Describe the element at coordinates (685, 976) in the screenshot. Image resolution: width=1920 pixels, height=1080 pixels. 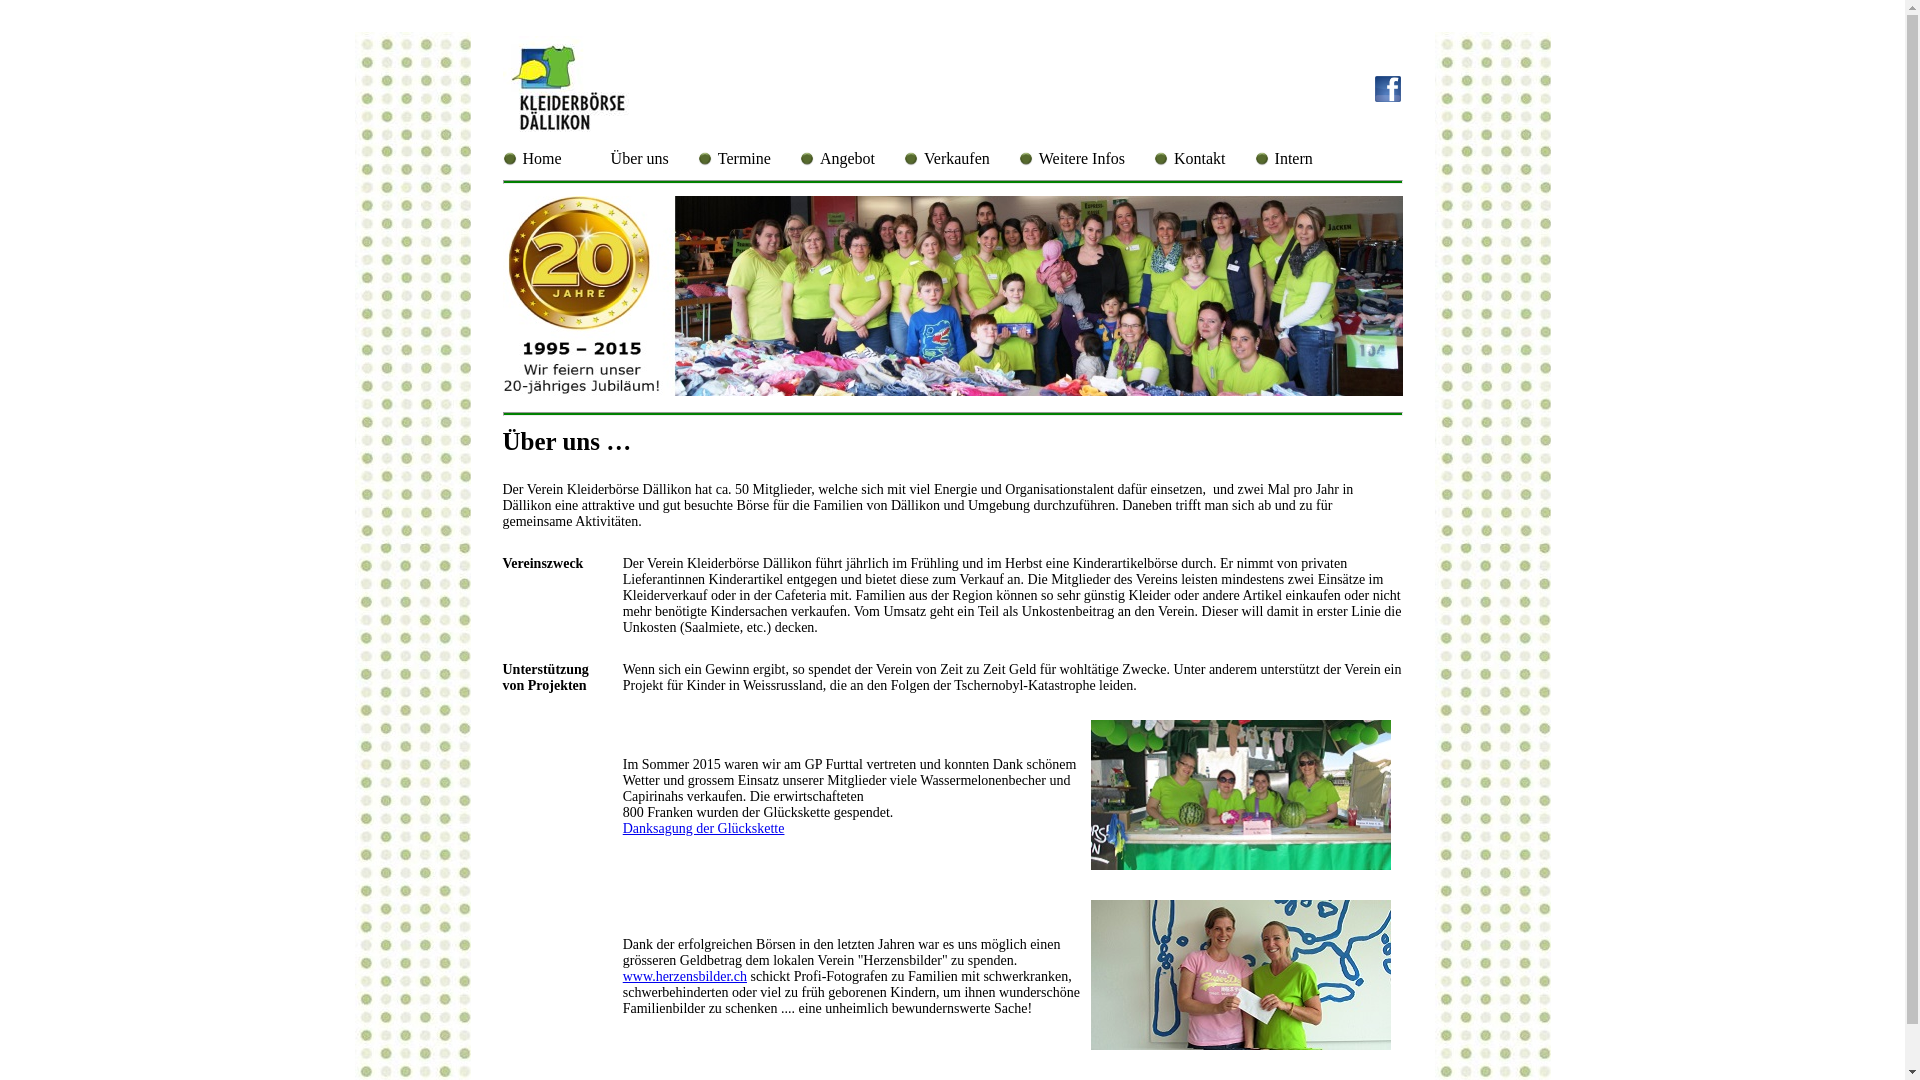
I see `www.herzensbilder.ch` at that location.